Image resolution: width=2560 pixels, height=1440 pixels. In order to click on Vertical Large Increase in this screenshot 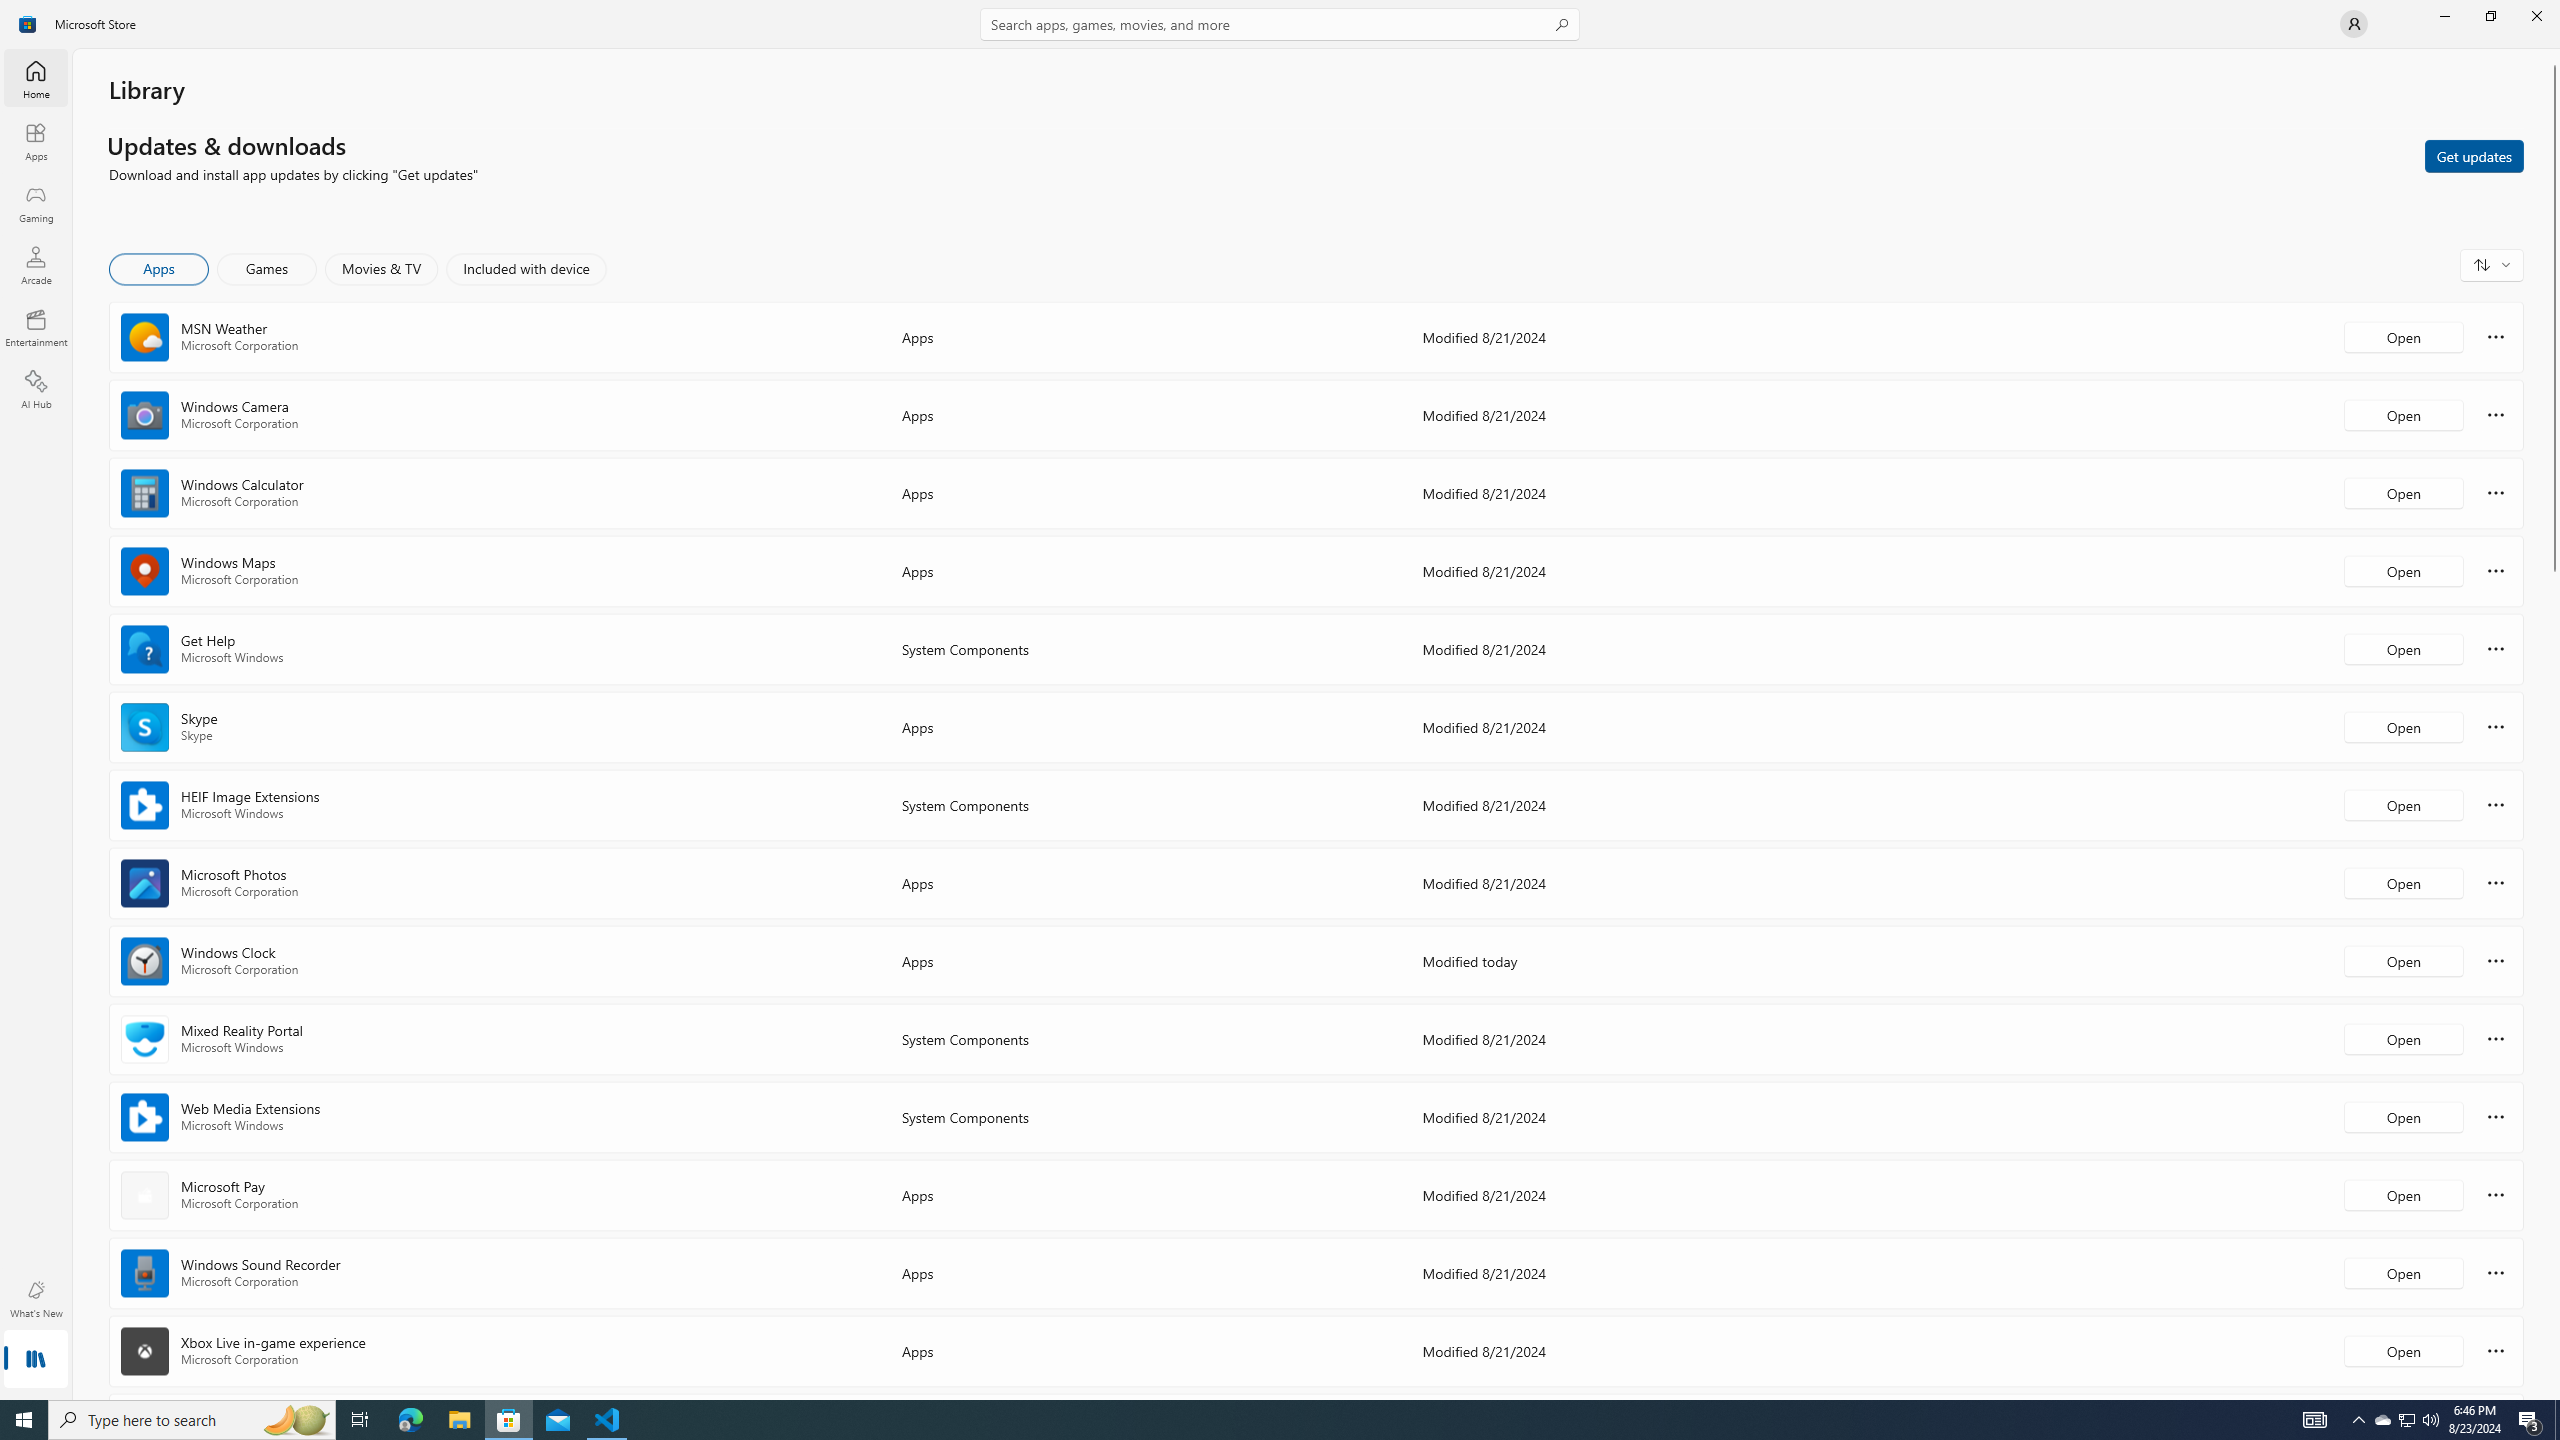, I will do `click(2554, 980)`.